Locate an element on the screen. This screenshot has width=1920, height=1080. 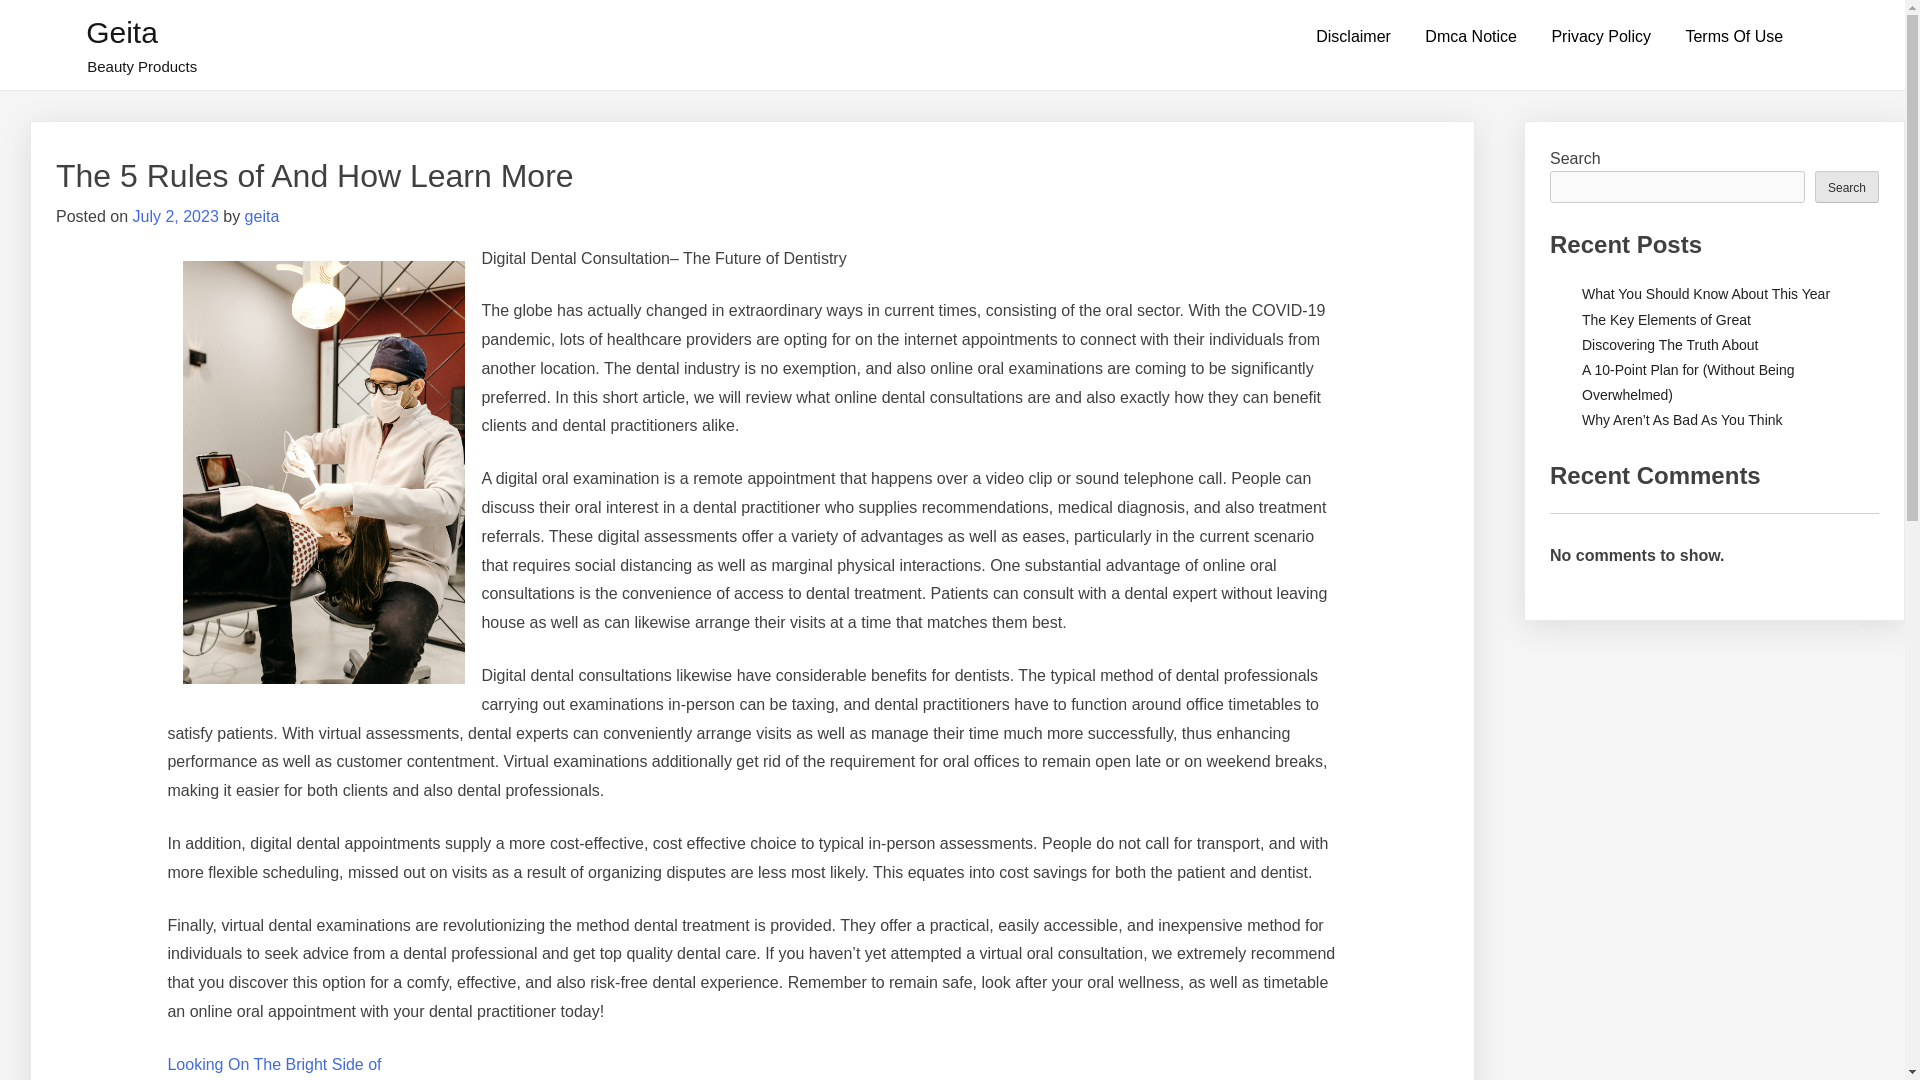
Privacy Policy is located at coordinates (1601, 37).